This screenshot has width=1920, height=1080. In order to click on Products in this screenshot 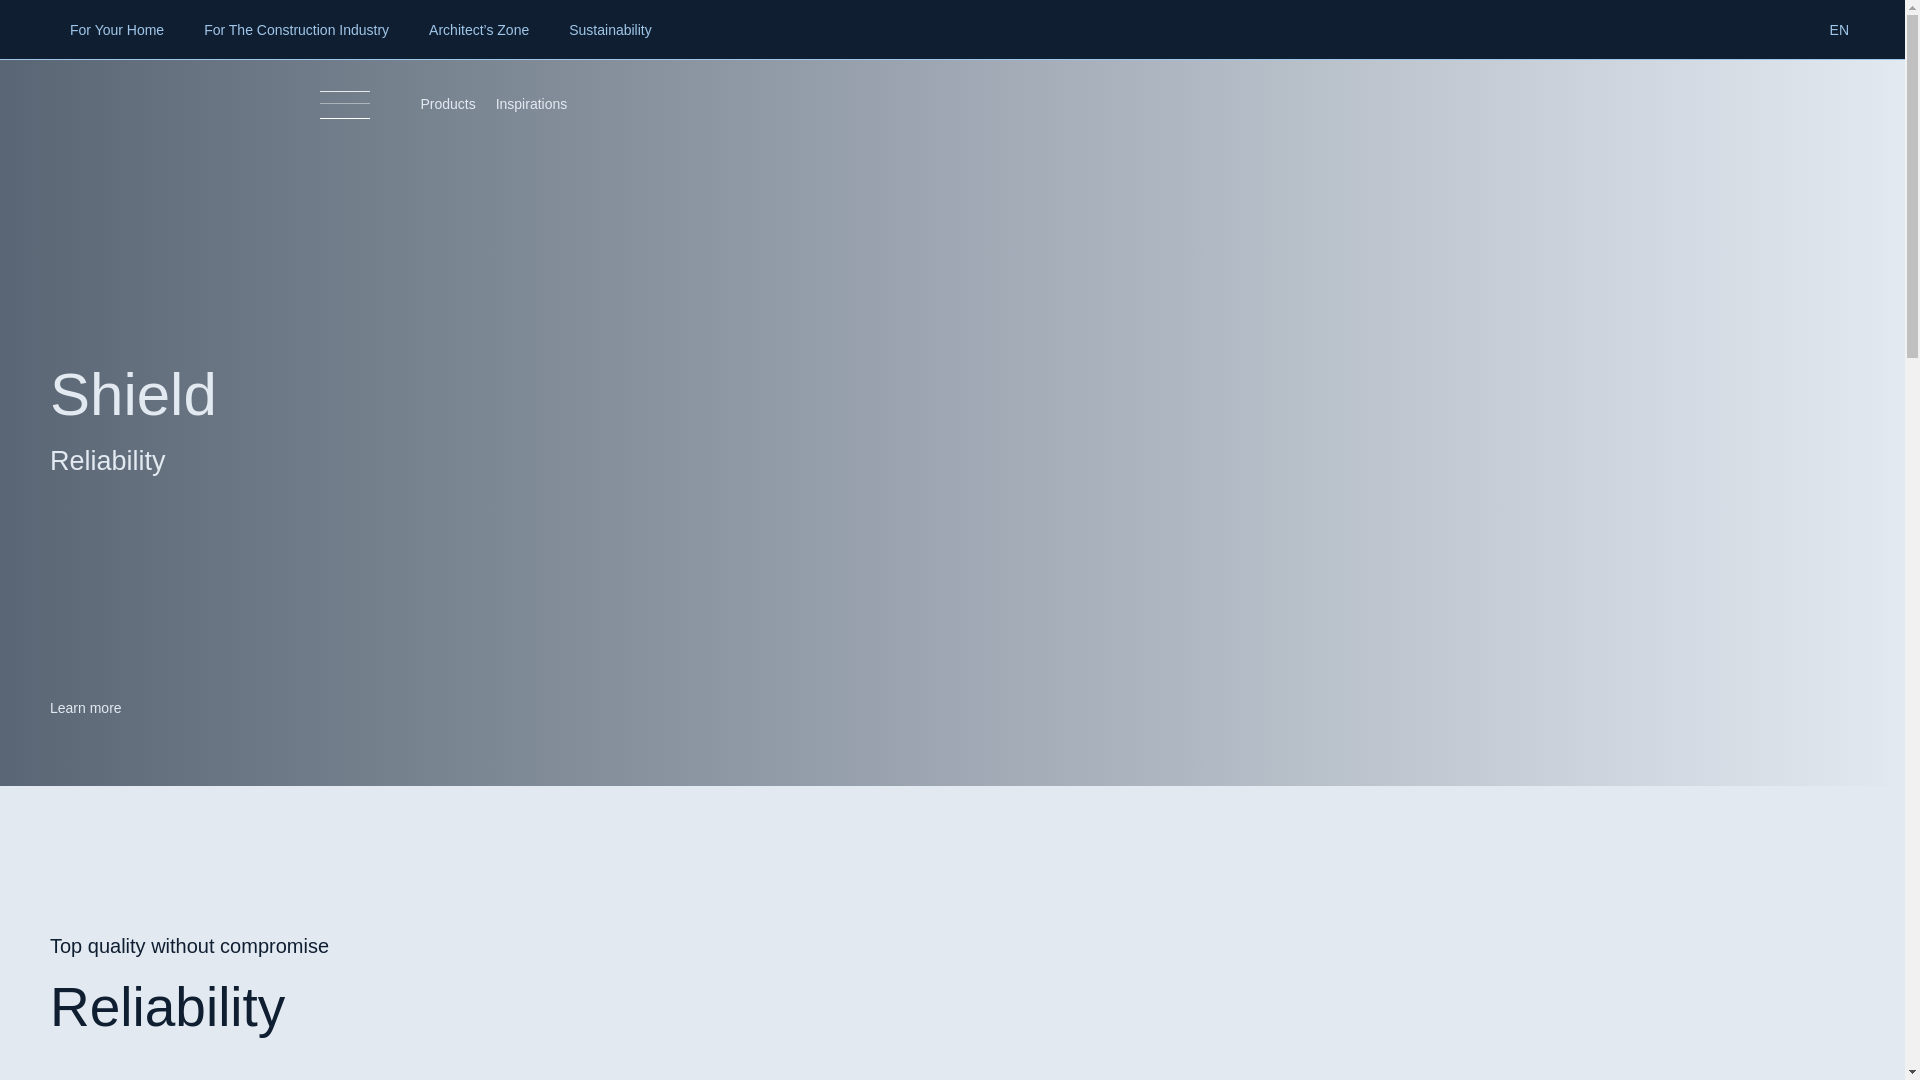, I will do `click(447, 104)`.